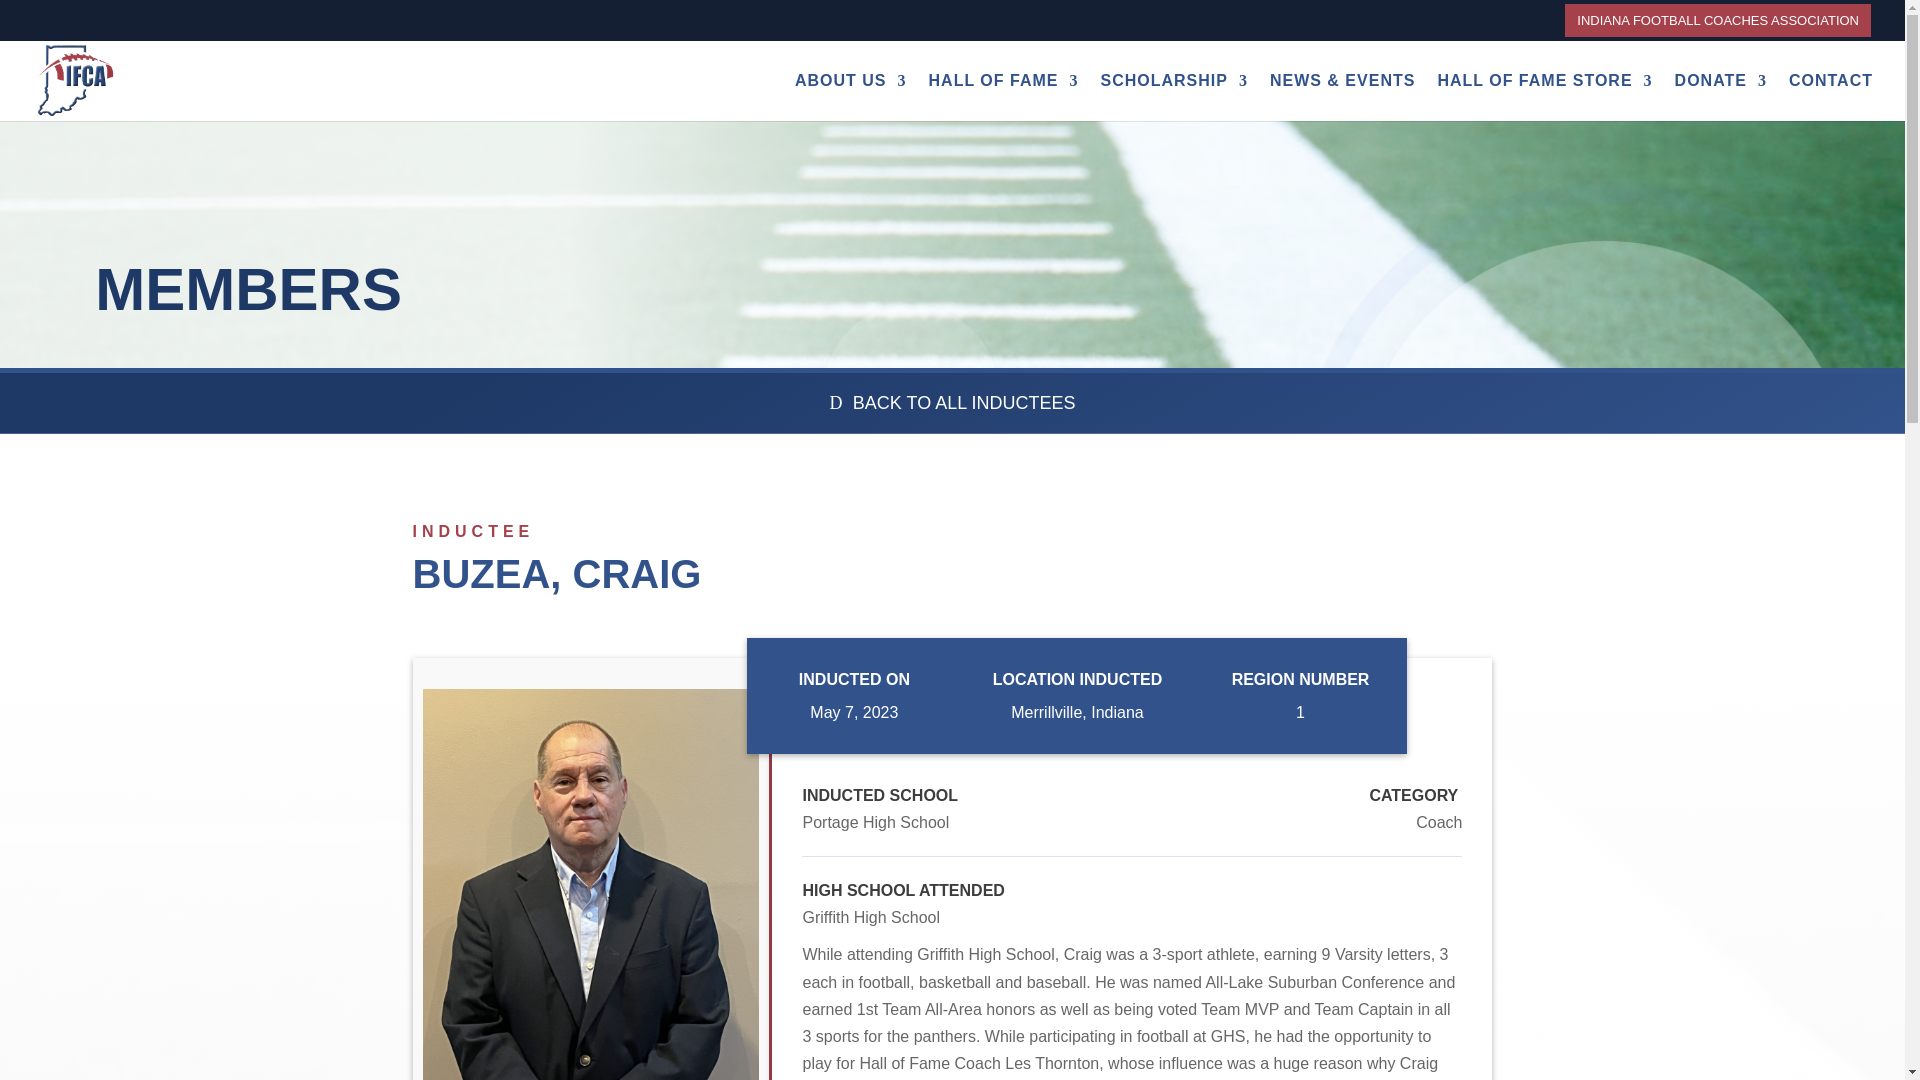 This screenshot has height=1080, width=1920. Describe the element at coordinates (1004, 97) in the screenshot. I see `HALL OF FAME` at that location.